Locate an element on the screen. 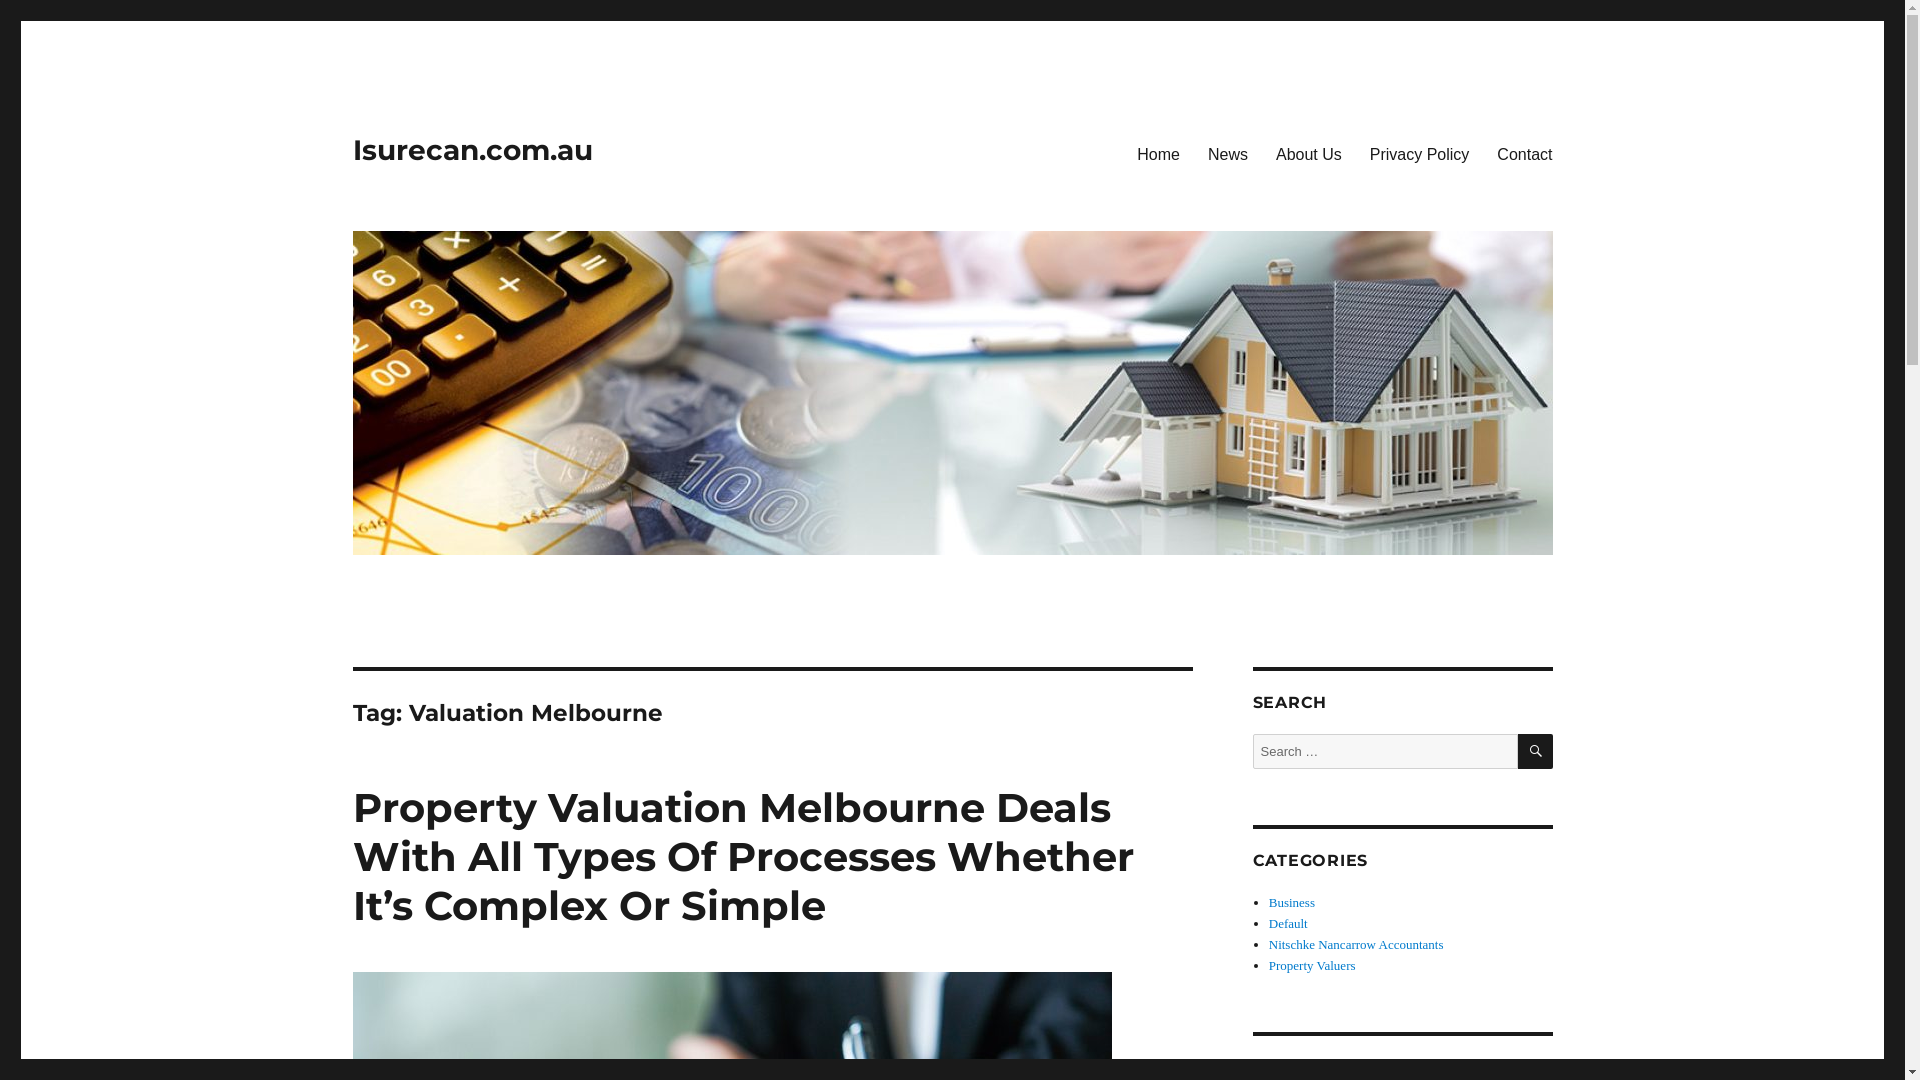 The image size is (1920, 1080). SEARCH is located at coordinates (1536, 752).